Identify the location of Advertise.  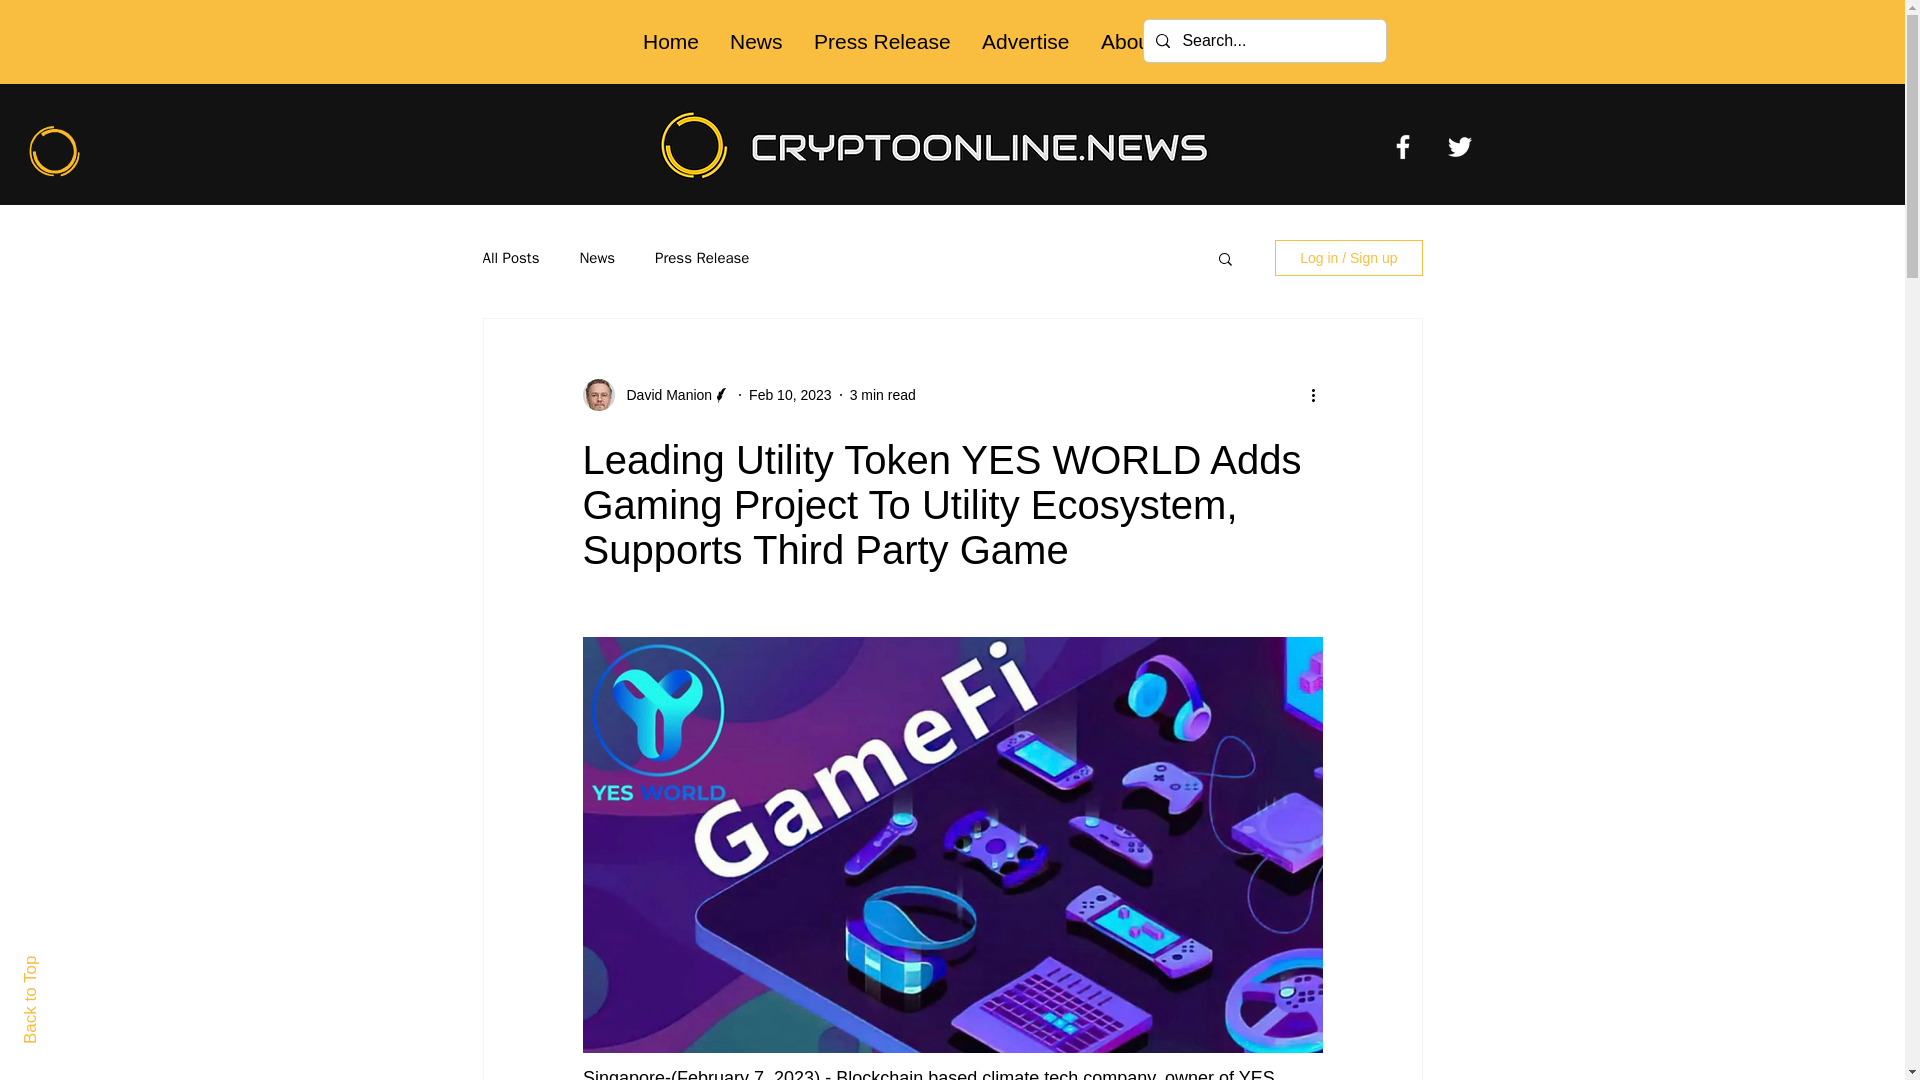
(1024, 42).